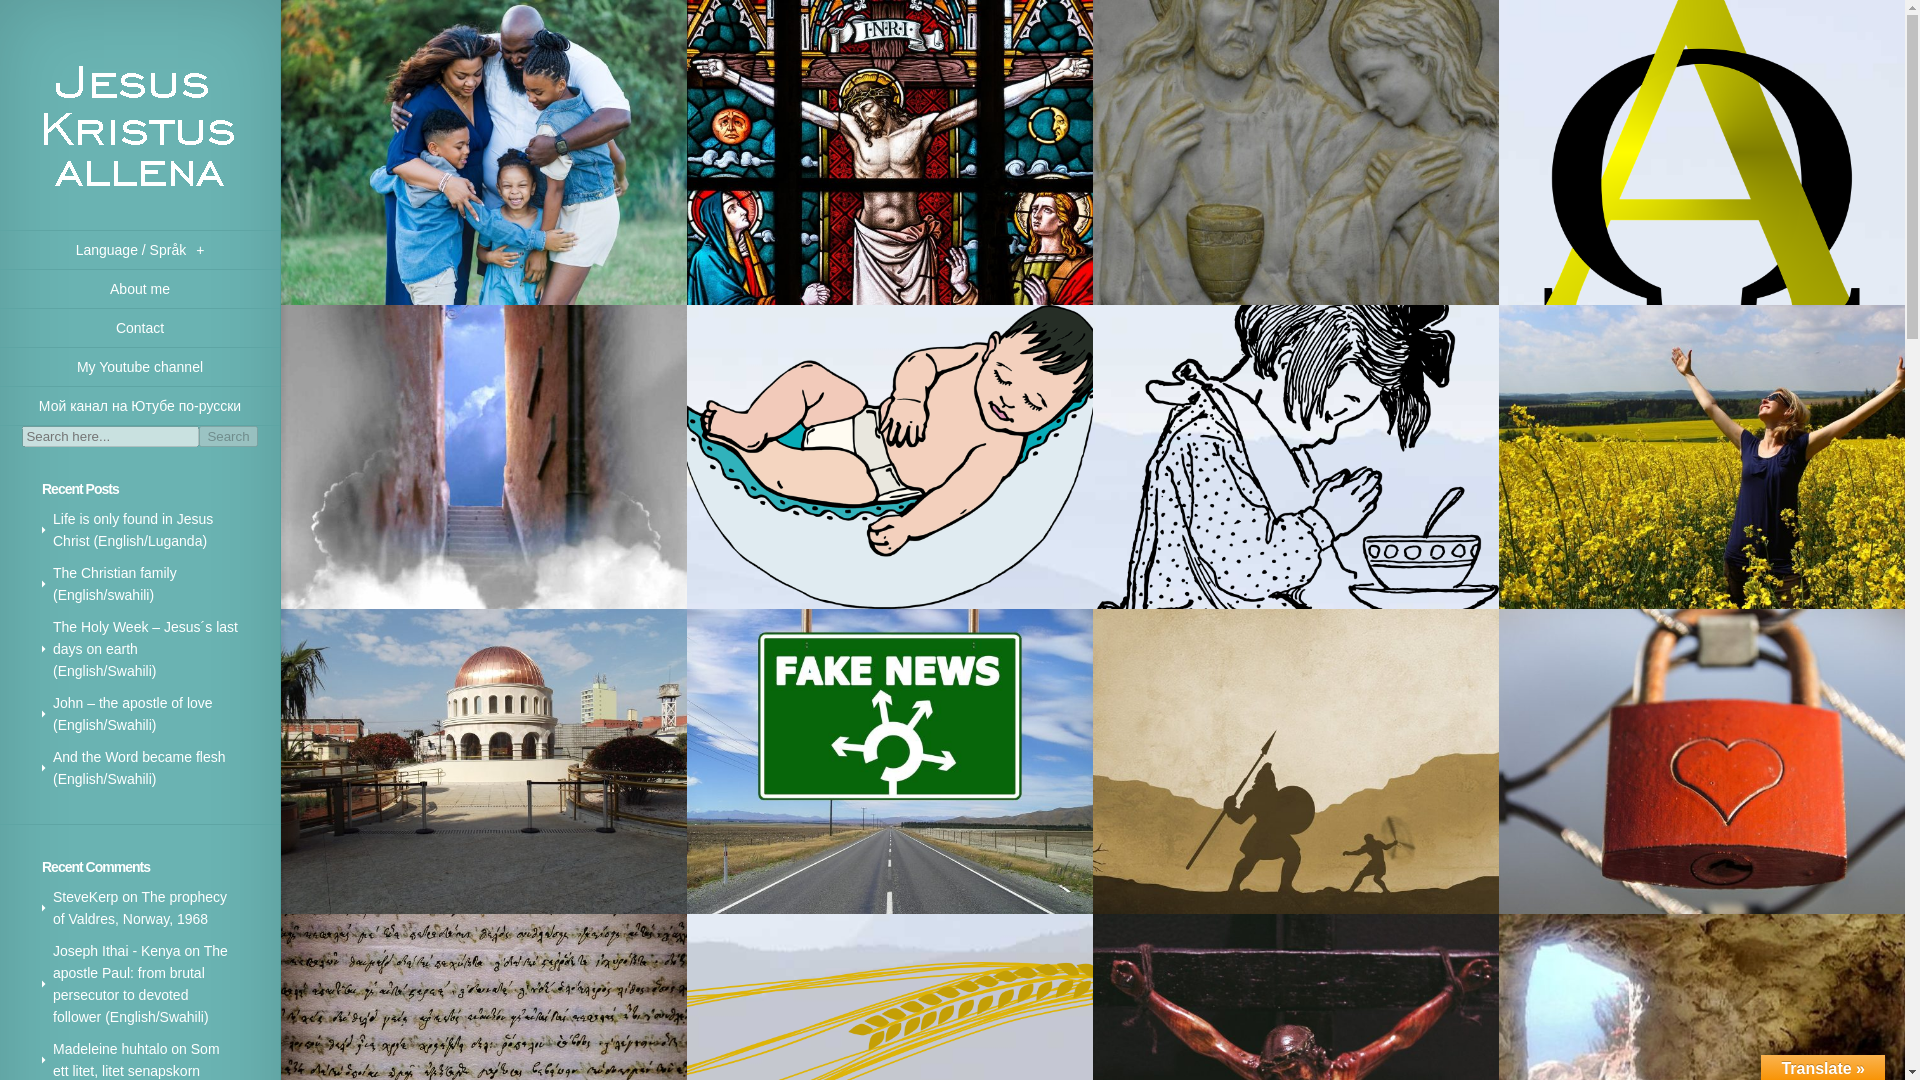  Describe the element at coordinates (140, 366) in the screenshot. I see `My Youtube channel` at that location.